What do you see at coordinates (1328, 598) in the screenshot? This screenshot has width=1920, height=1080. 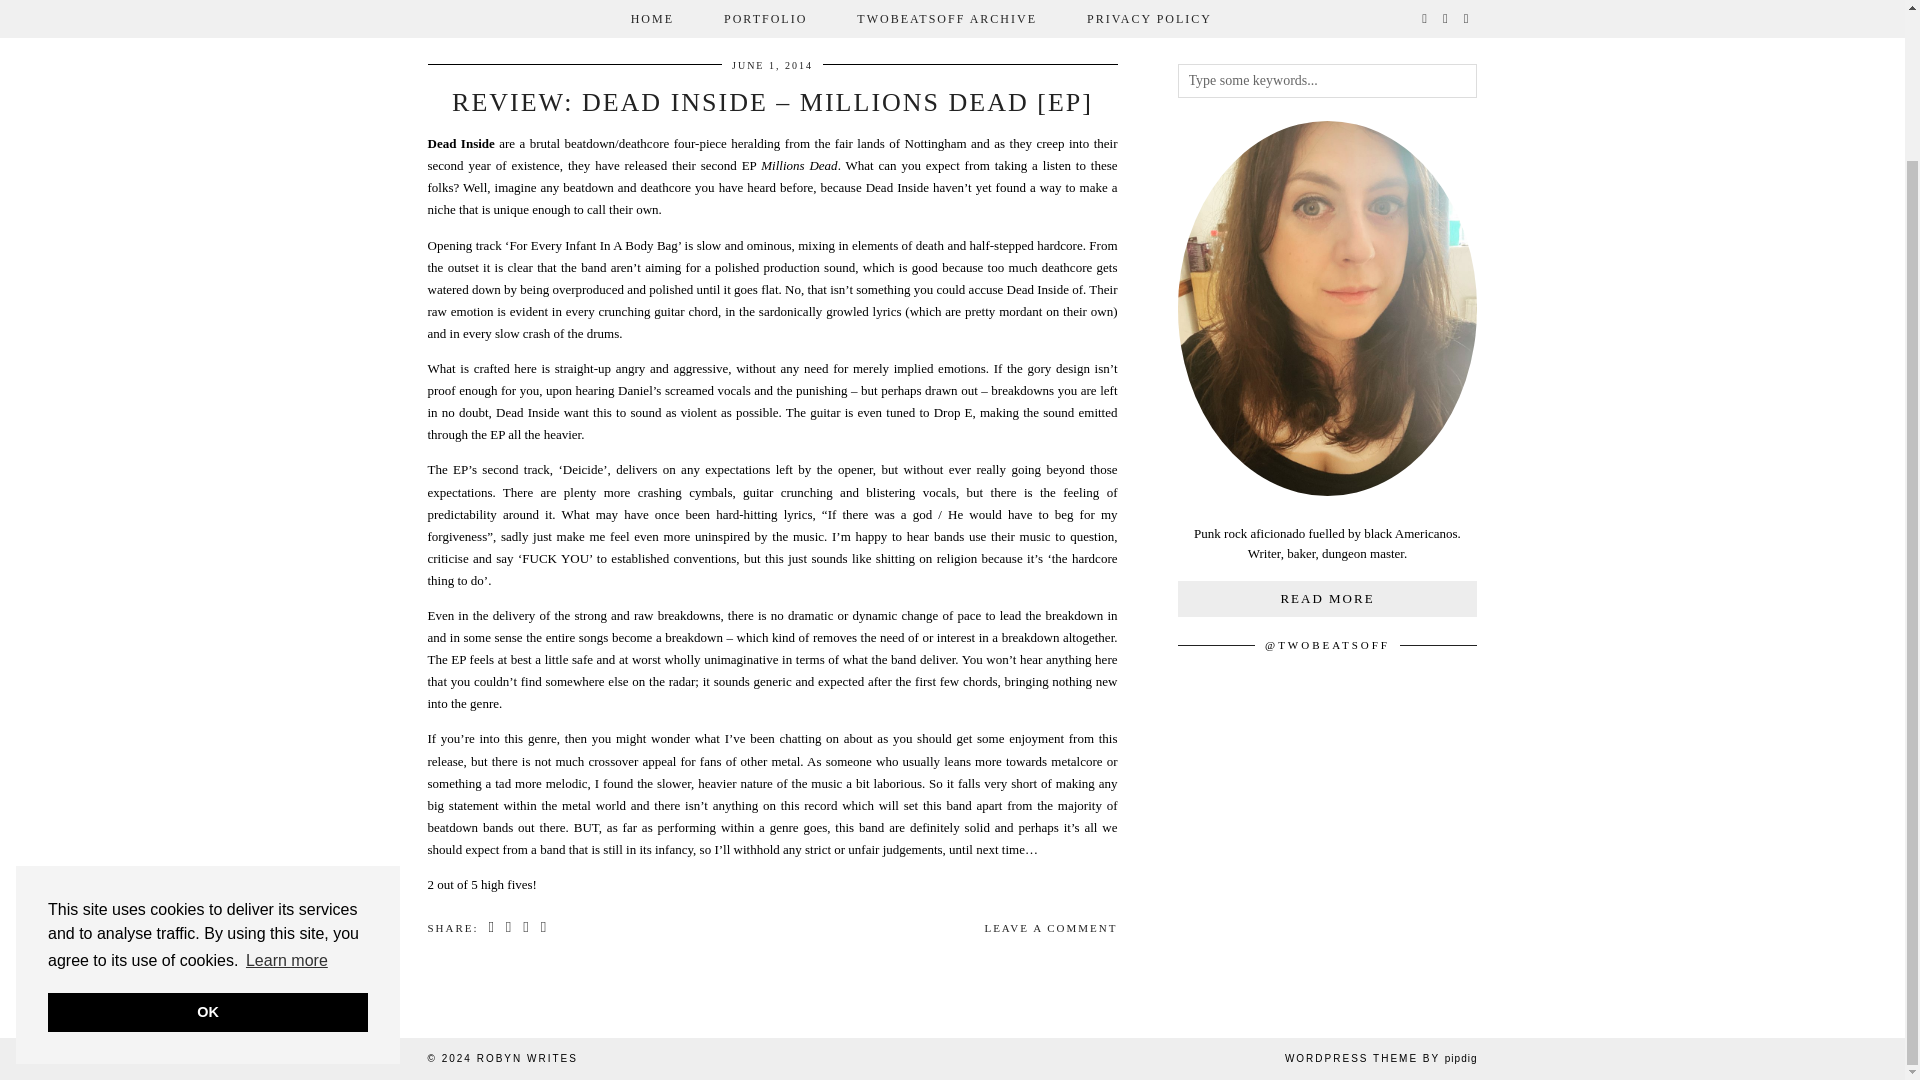 I see `READ MORE` at bounding box center [1328, 598].